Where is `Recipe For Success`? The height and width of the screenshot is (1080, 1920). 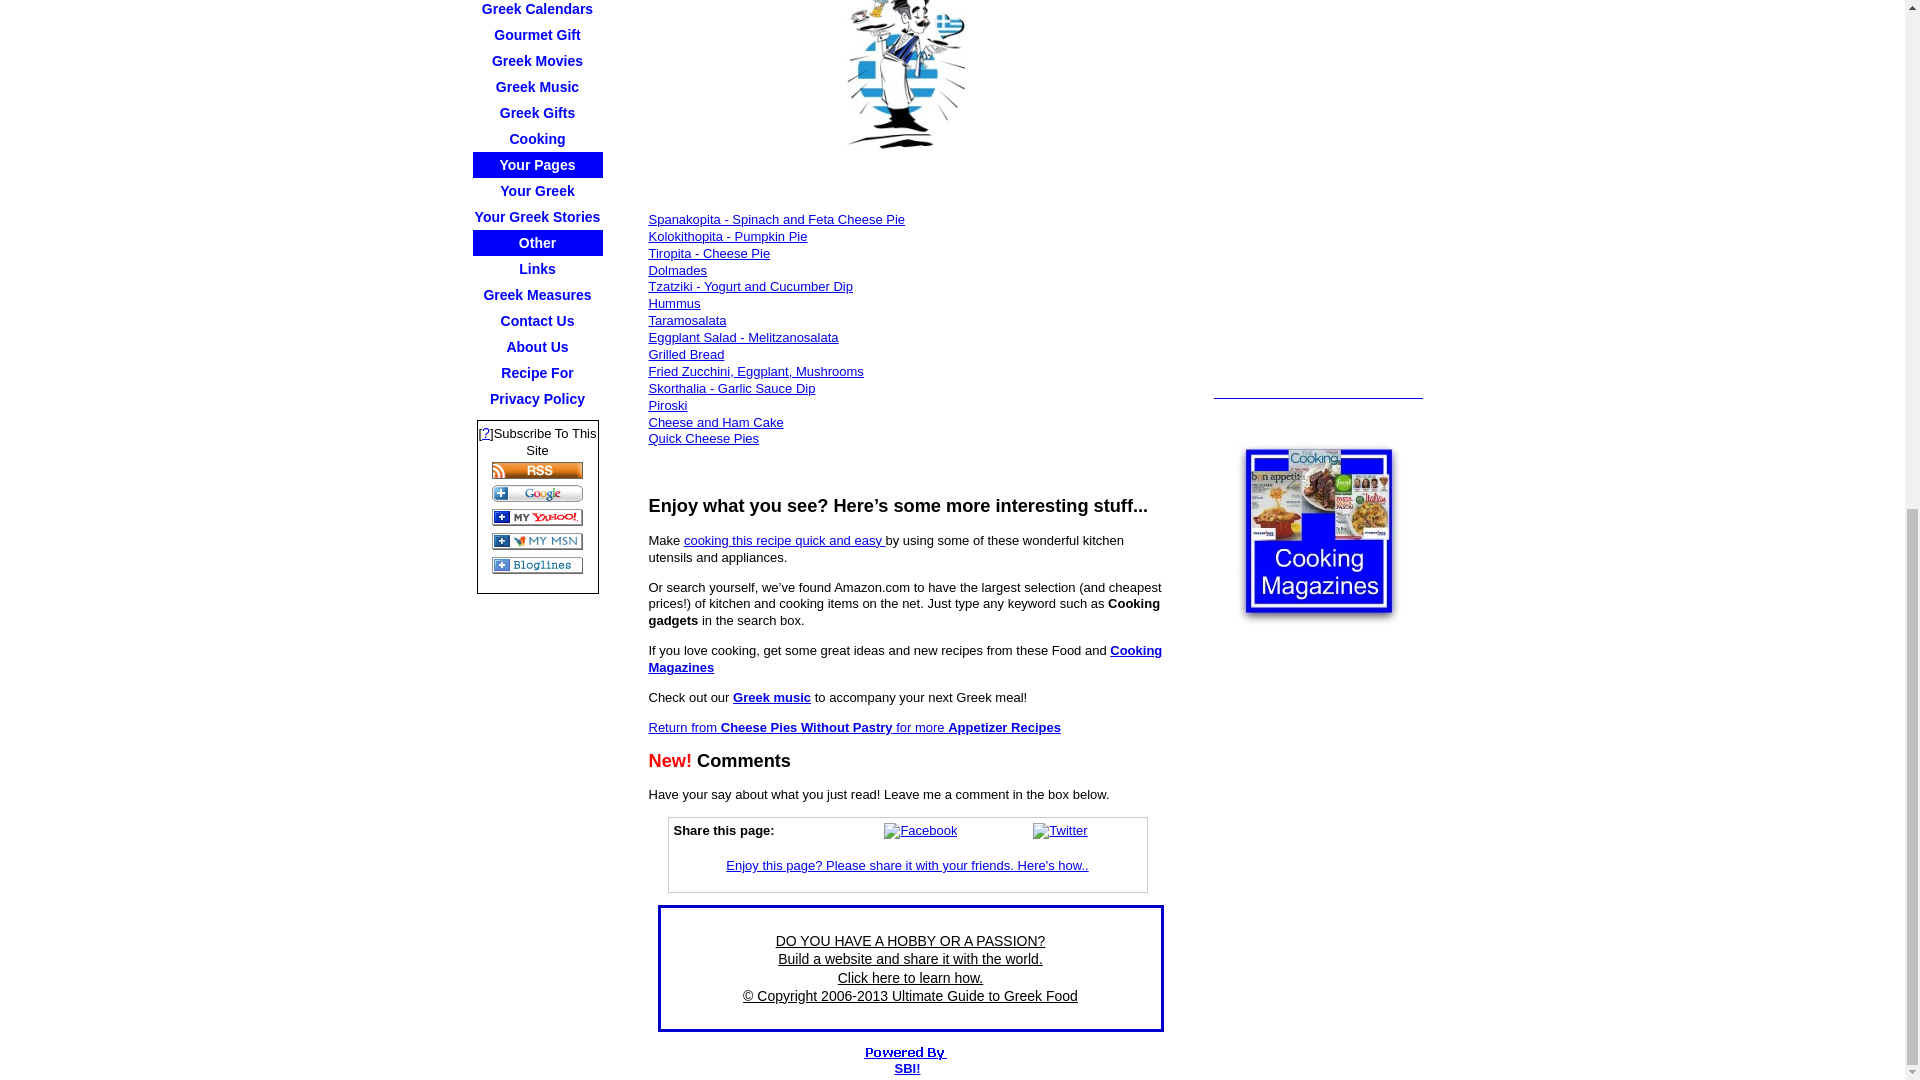
Recipe For Success is located at coordinates (537, 372).